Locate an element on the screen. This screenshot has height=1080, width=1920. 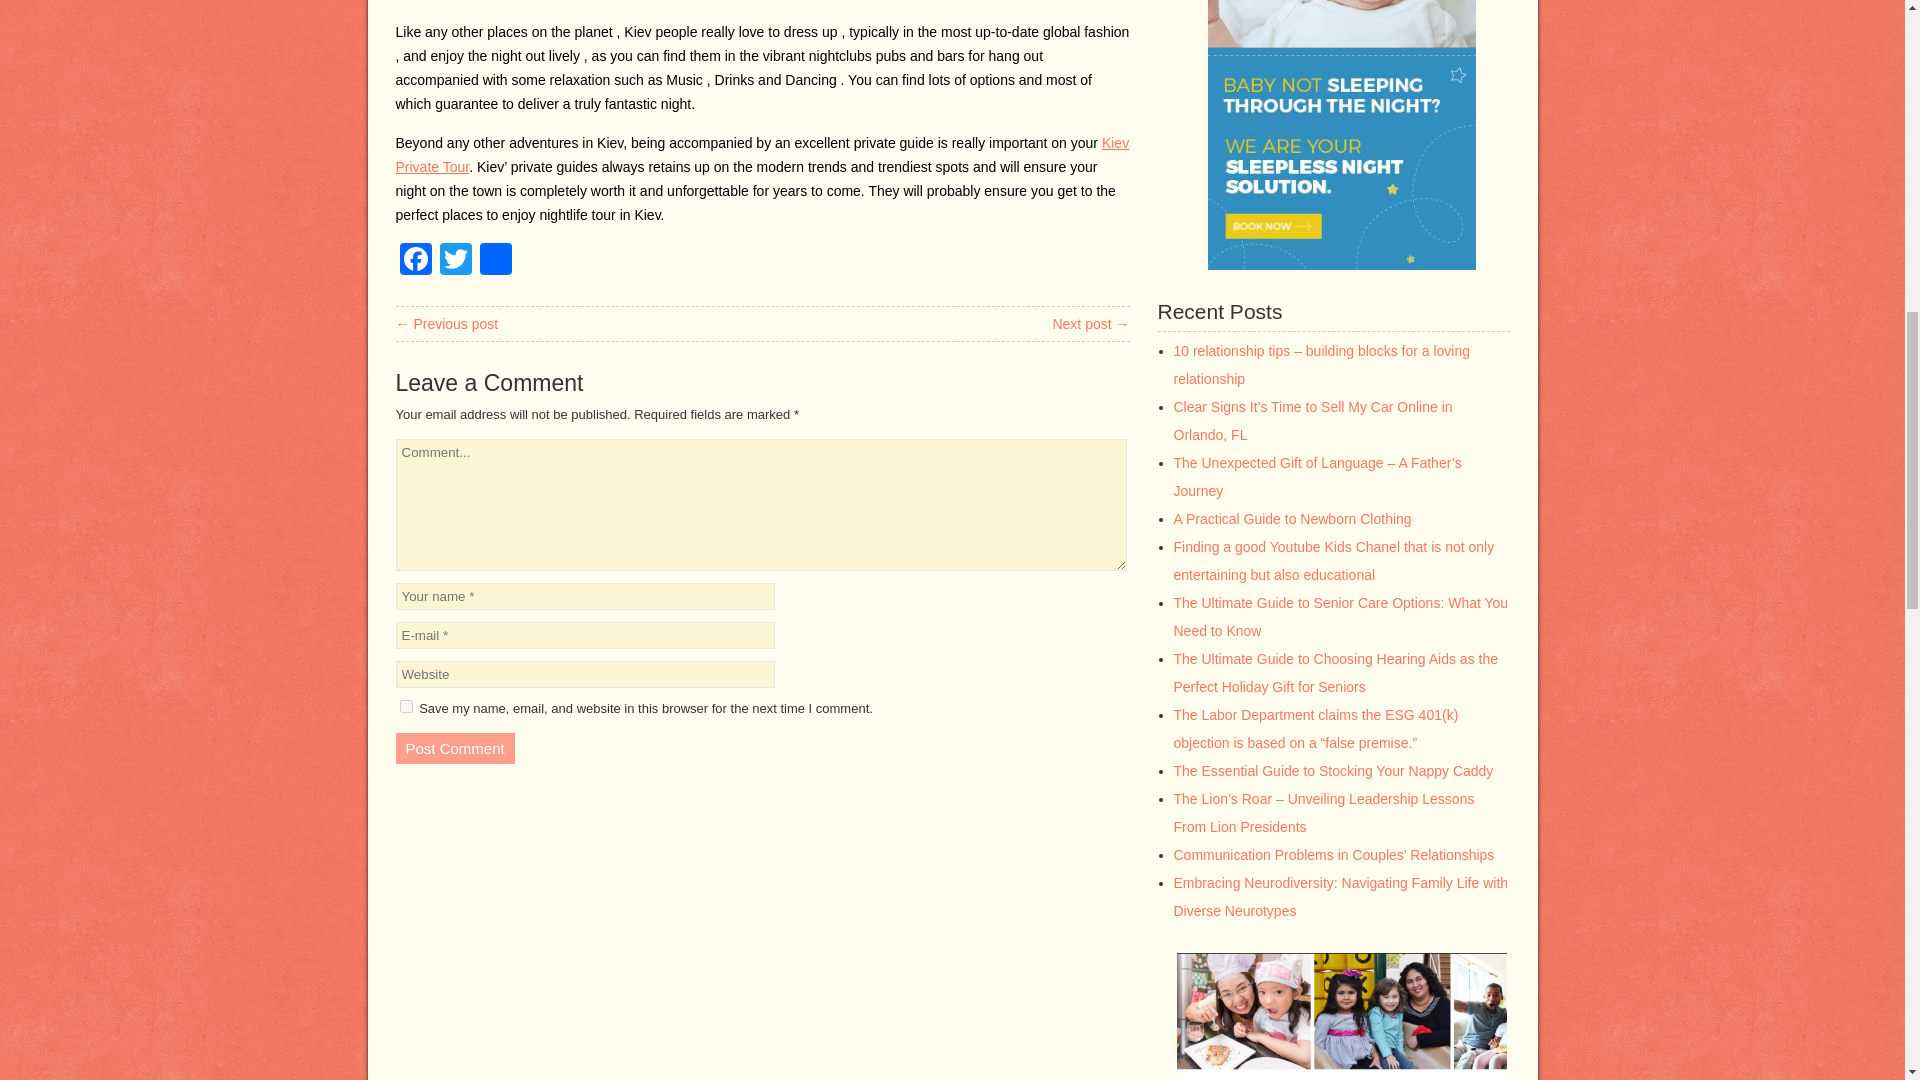
Taking a canoe trip in River Thames is located at coordinates (1090, 324).